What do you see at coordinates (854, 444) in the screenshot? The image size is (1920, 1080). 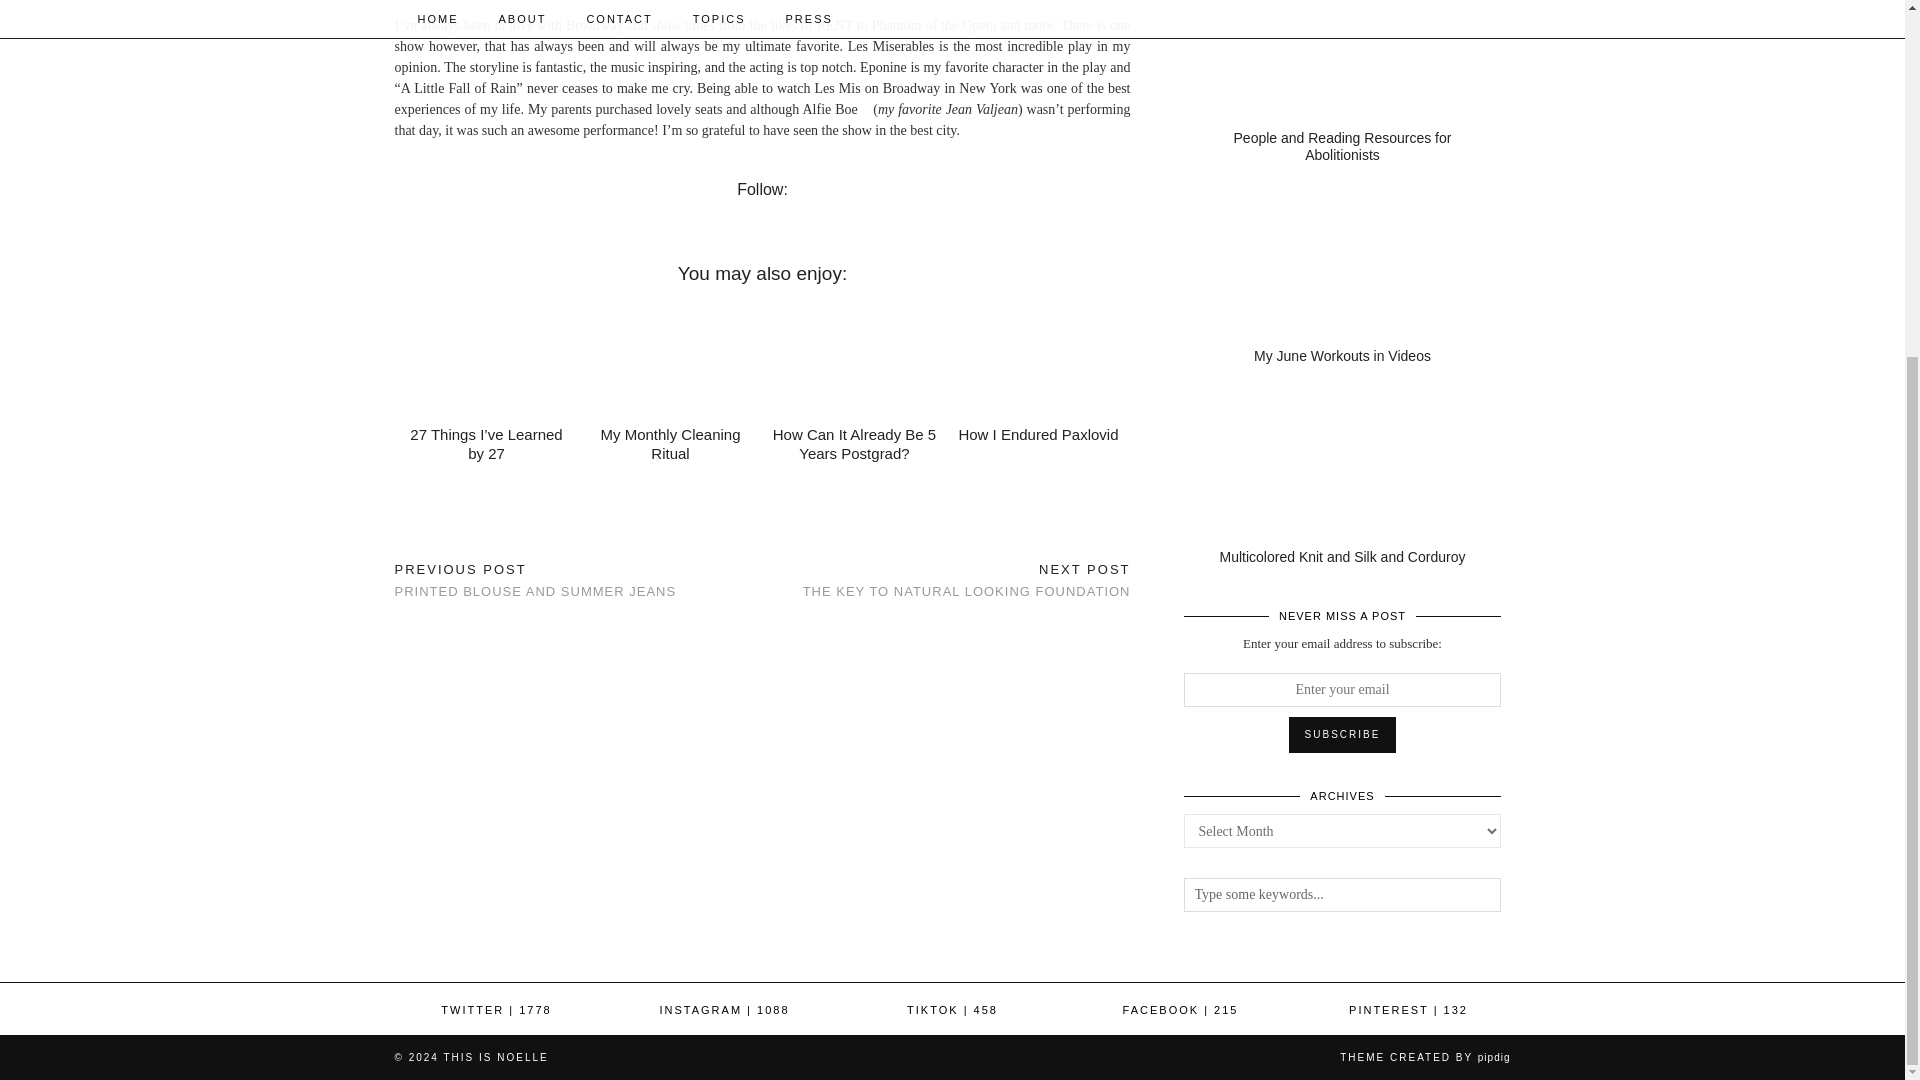 I see `How Can It Already Be 5 Years Postgrad?` at bounding box center [854, 444].